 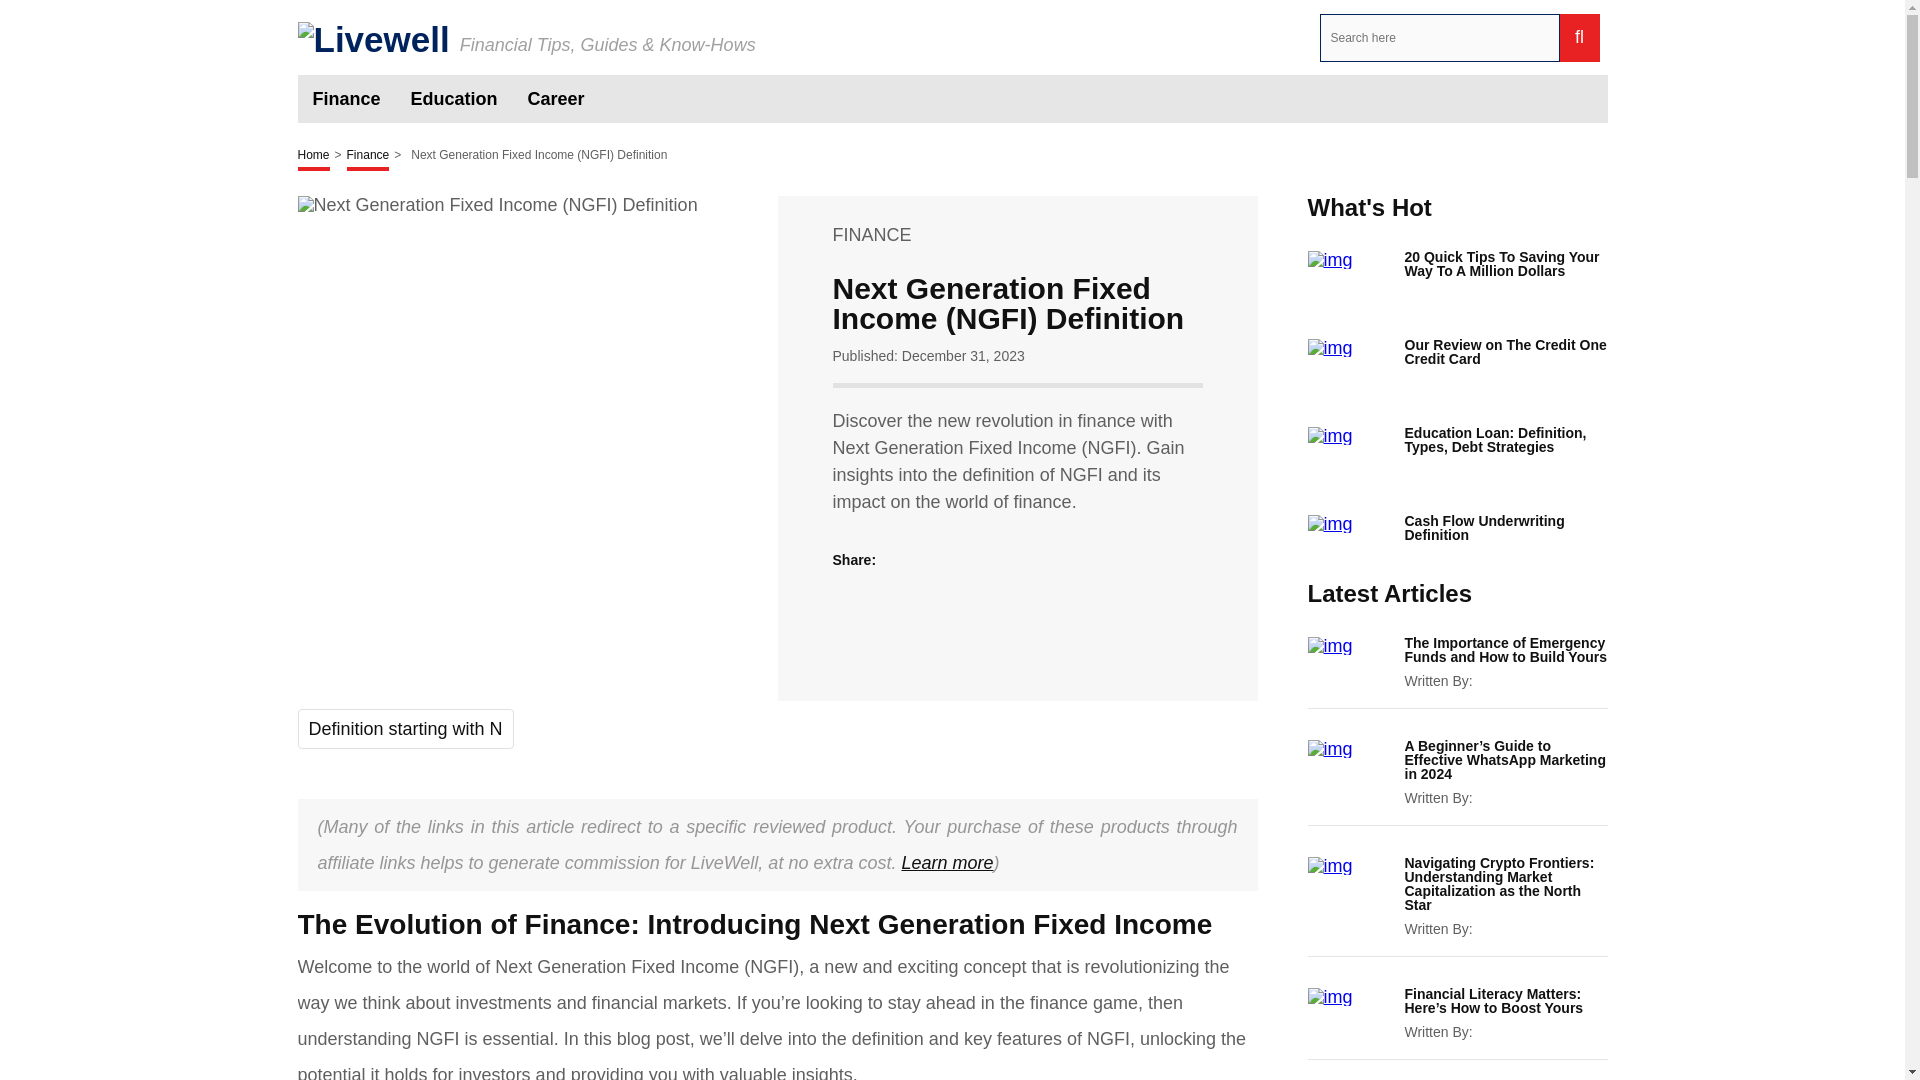 I want to click on 20 Quick Tips To Saving Your Way To A Million Dollars, so click(x=1505, y=263).